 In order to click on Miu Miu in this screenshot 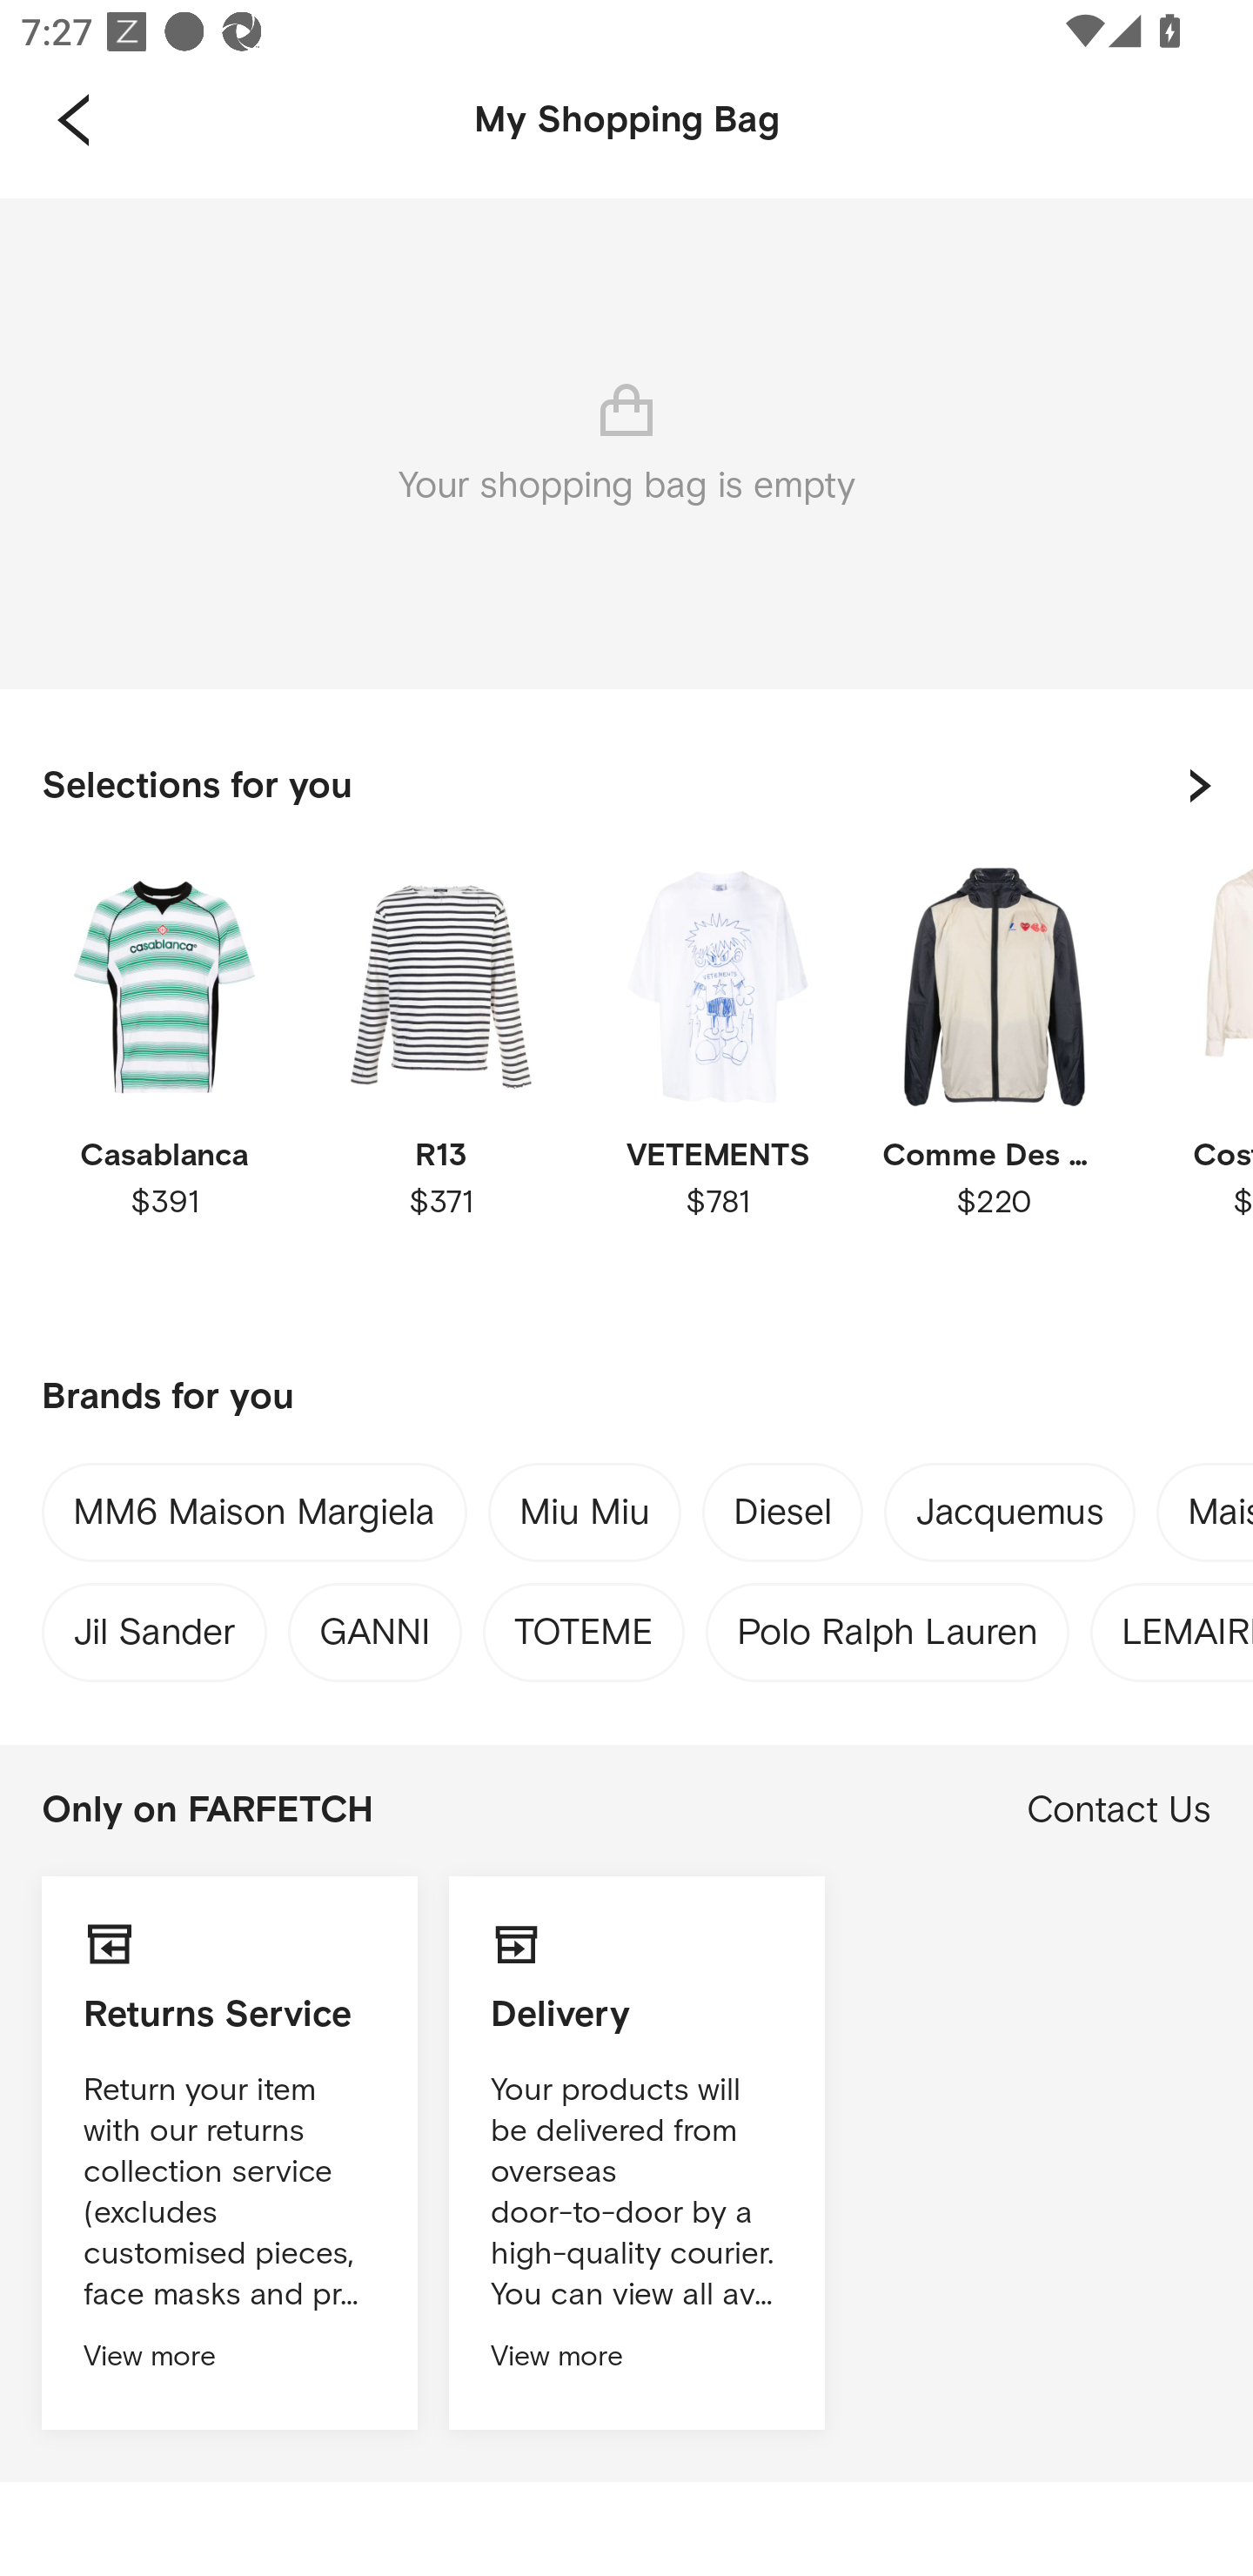, I will do `click(585, 1516)`.